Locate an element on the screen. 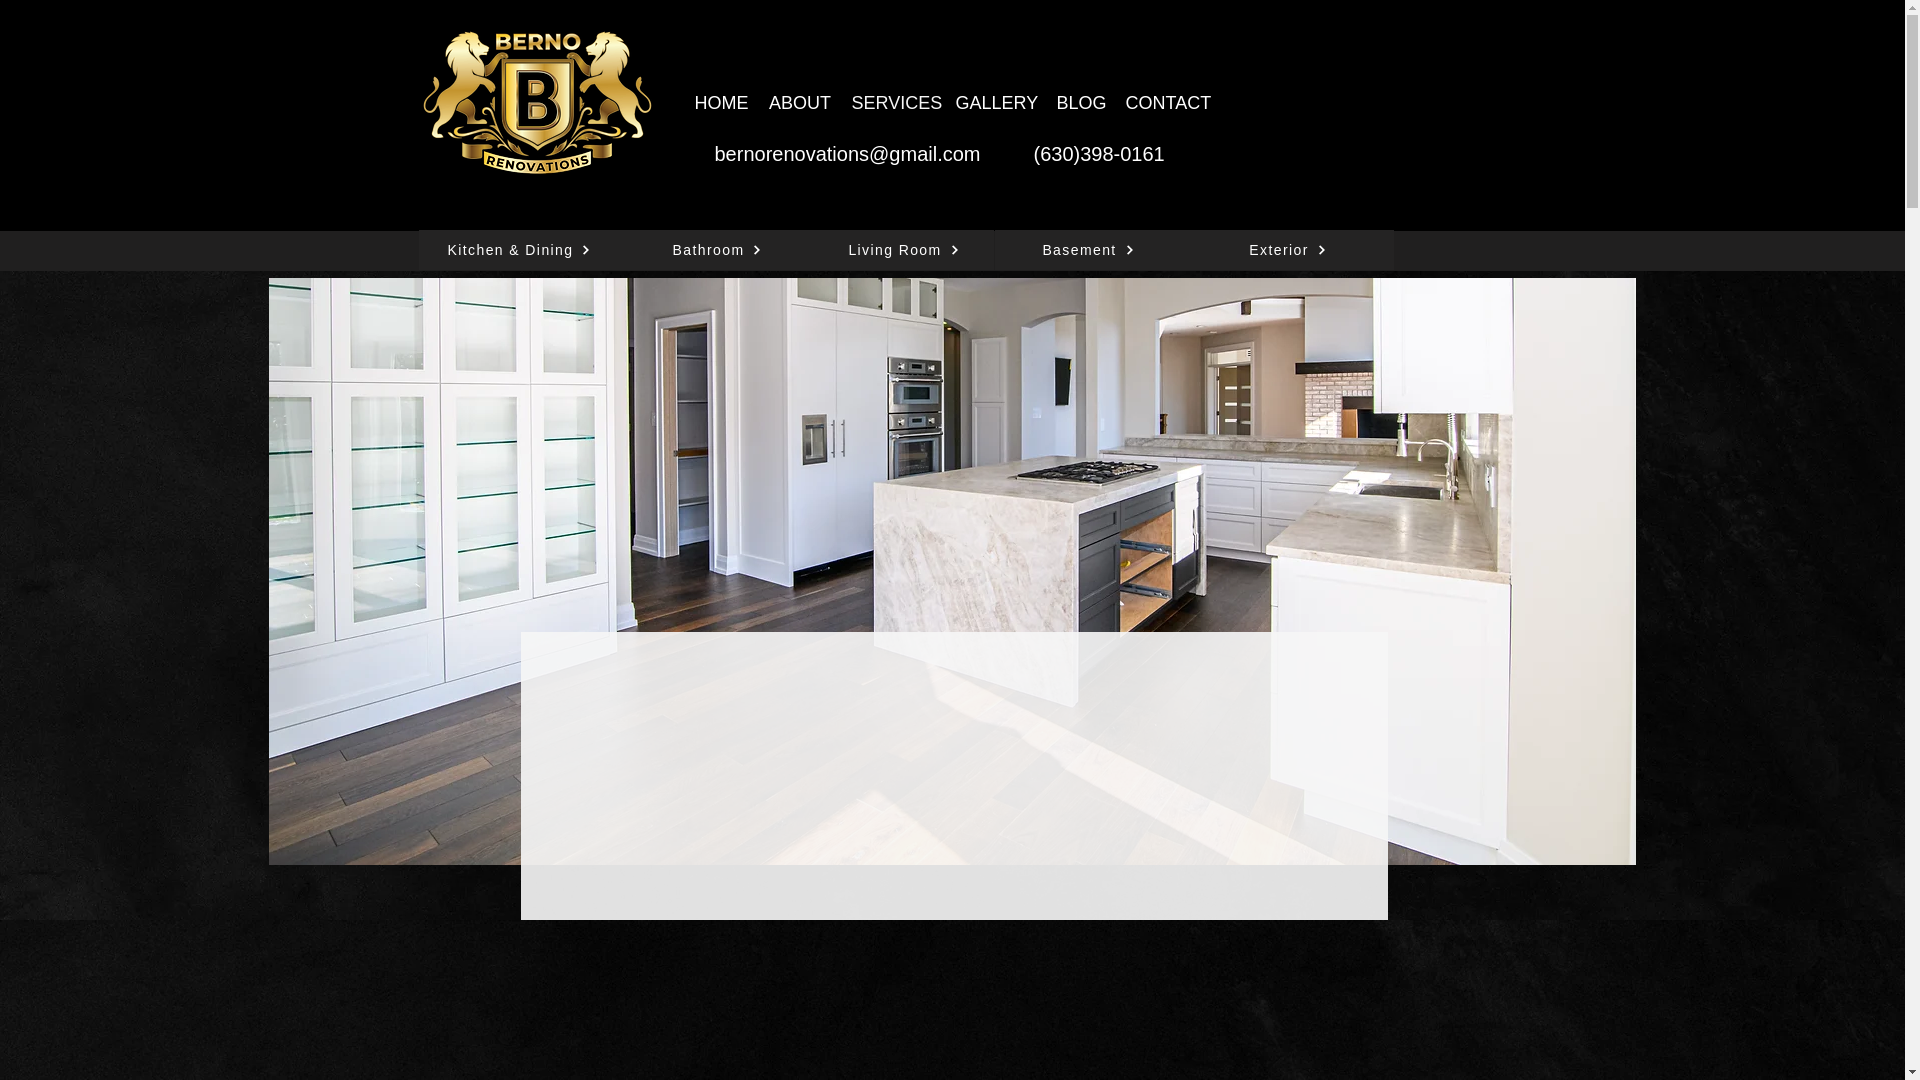 Image resolution: width=1920 pixels, height=1080 pixels. ABOUT is located at coordinates (799, 102).